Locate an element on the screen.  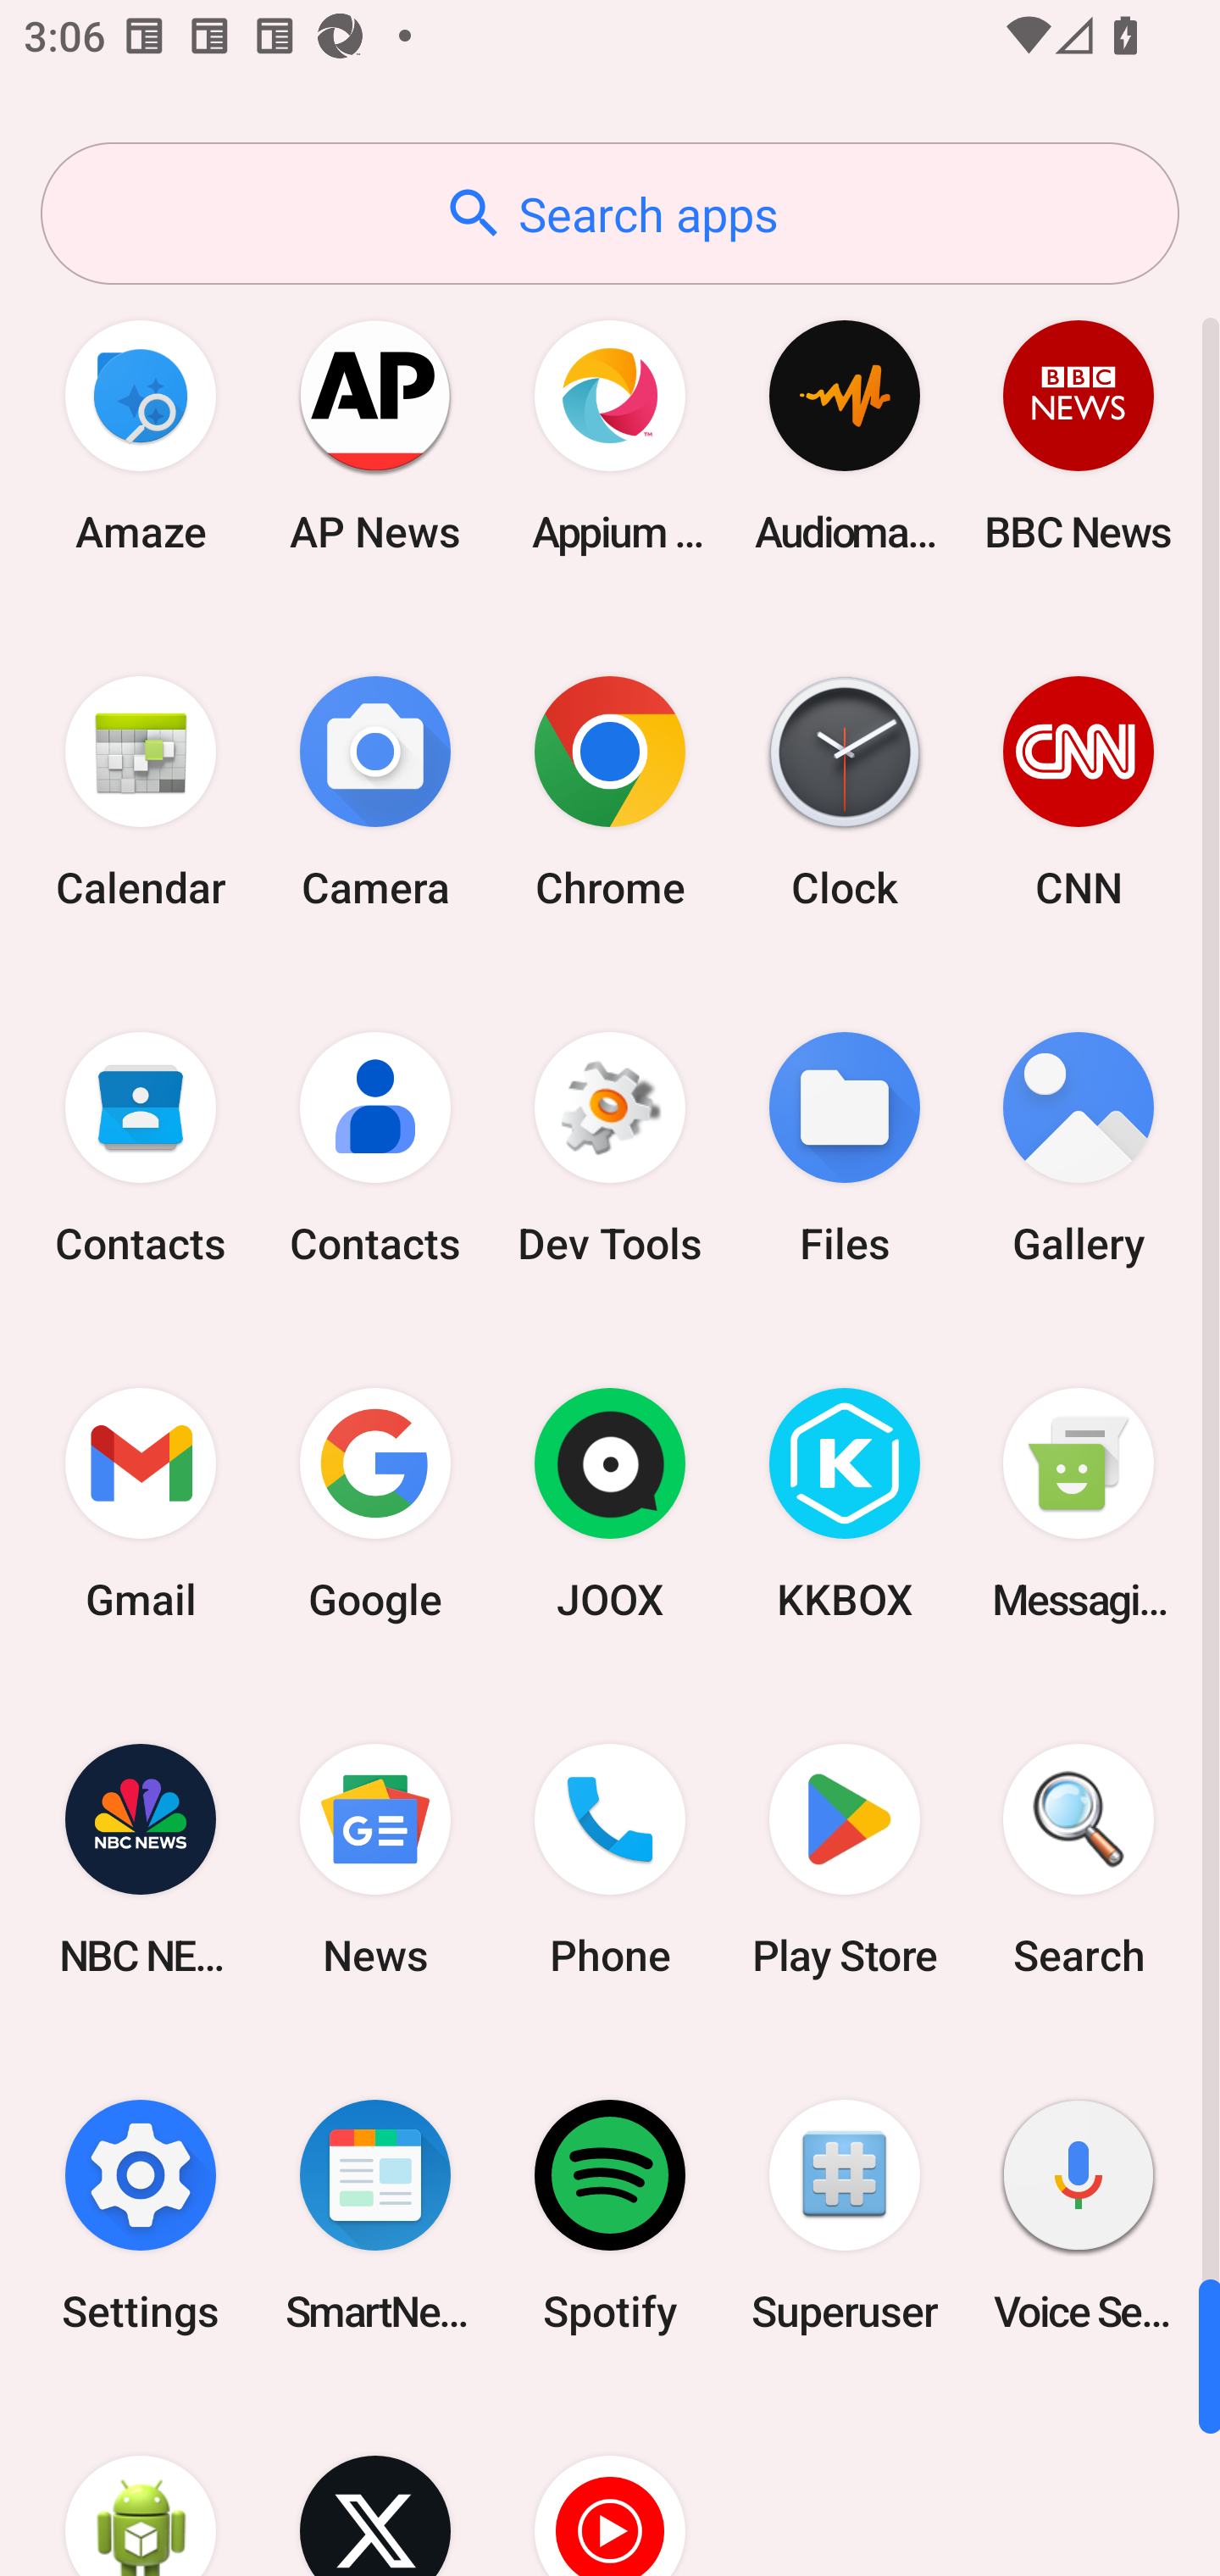
Google is located at coordinates (375, 1504).